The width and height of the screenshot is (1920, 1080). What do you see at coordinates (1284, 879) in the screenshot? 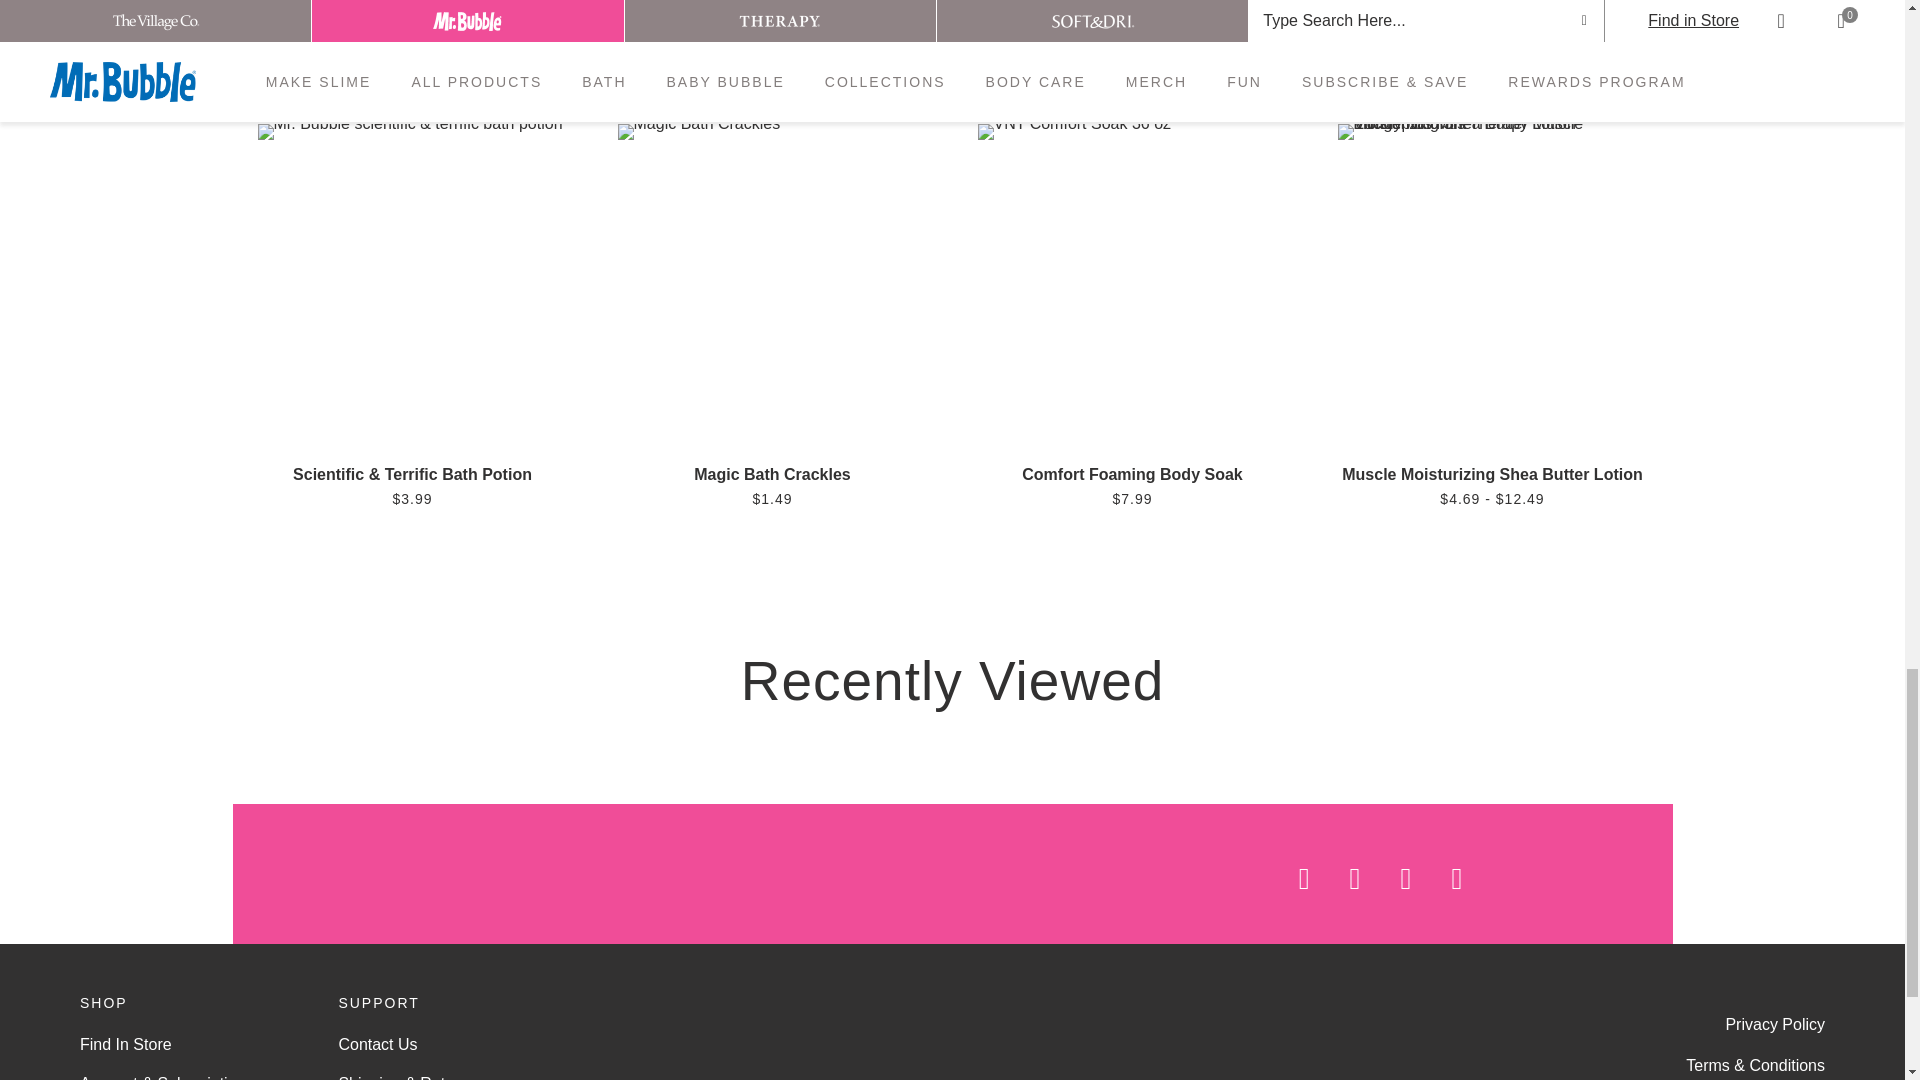
I see `The Village Company on Facebook` at bounding box center [1284, 879].